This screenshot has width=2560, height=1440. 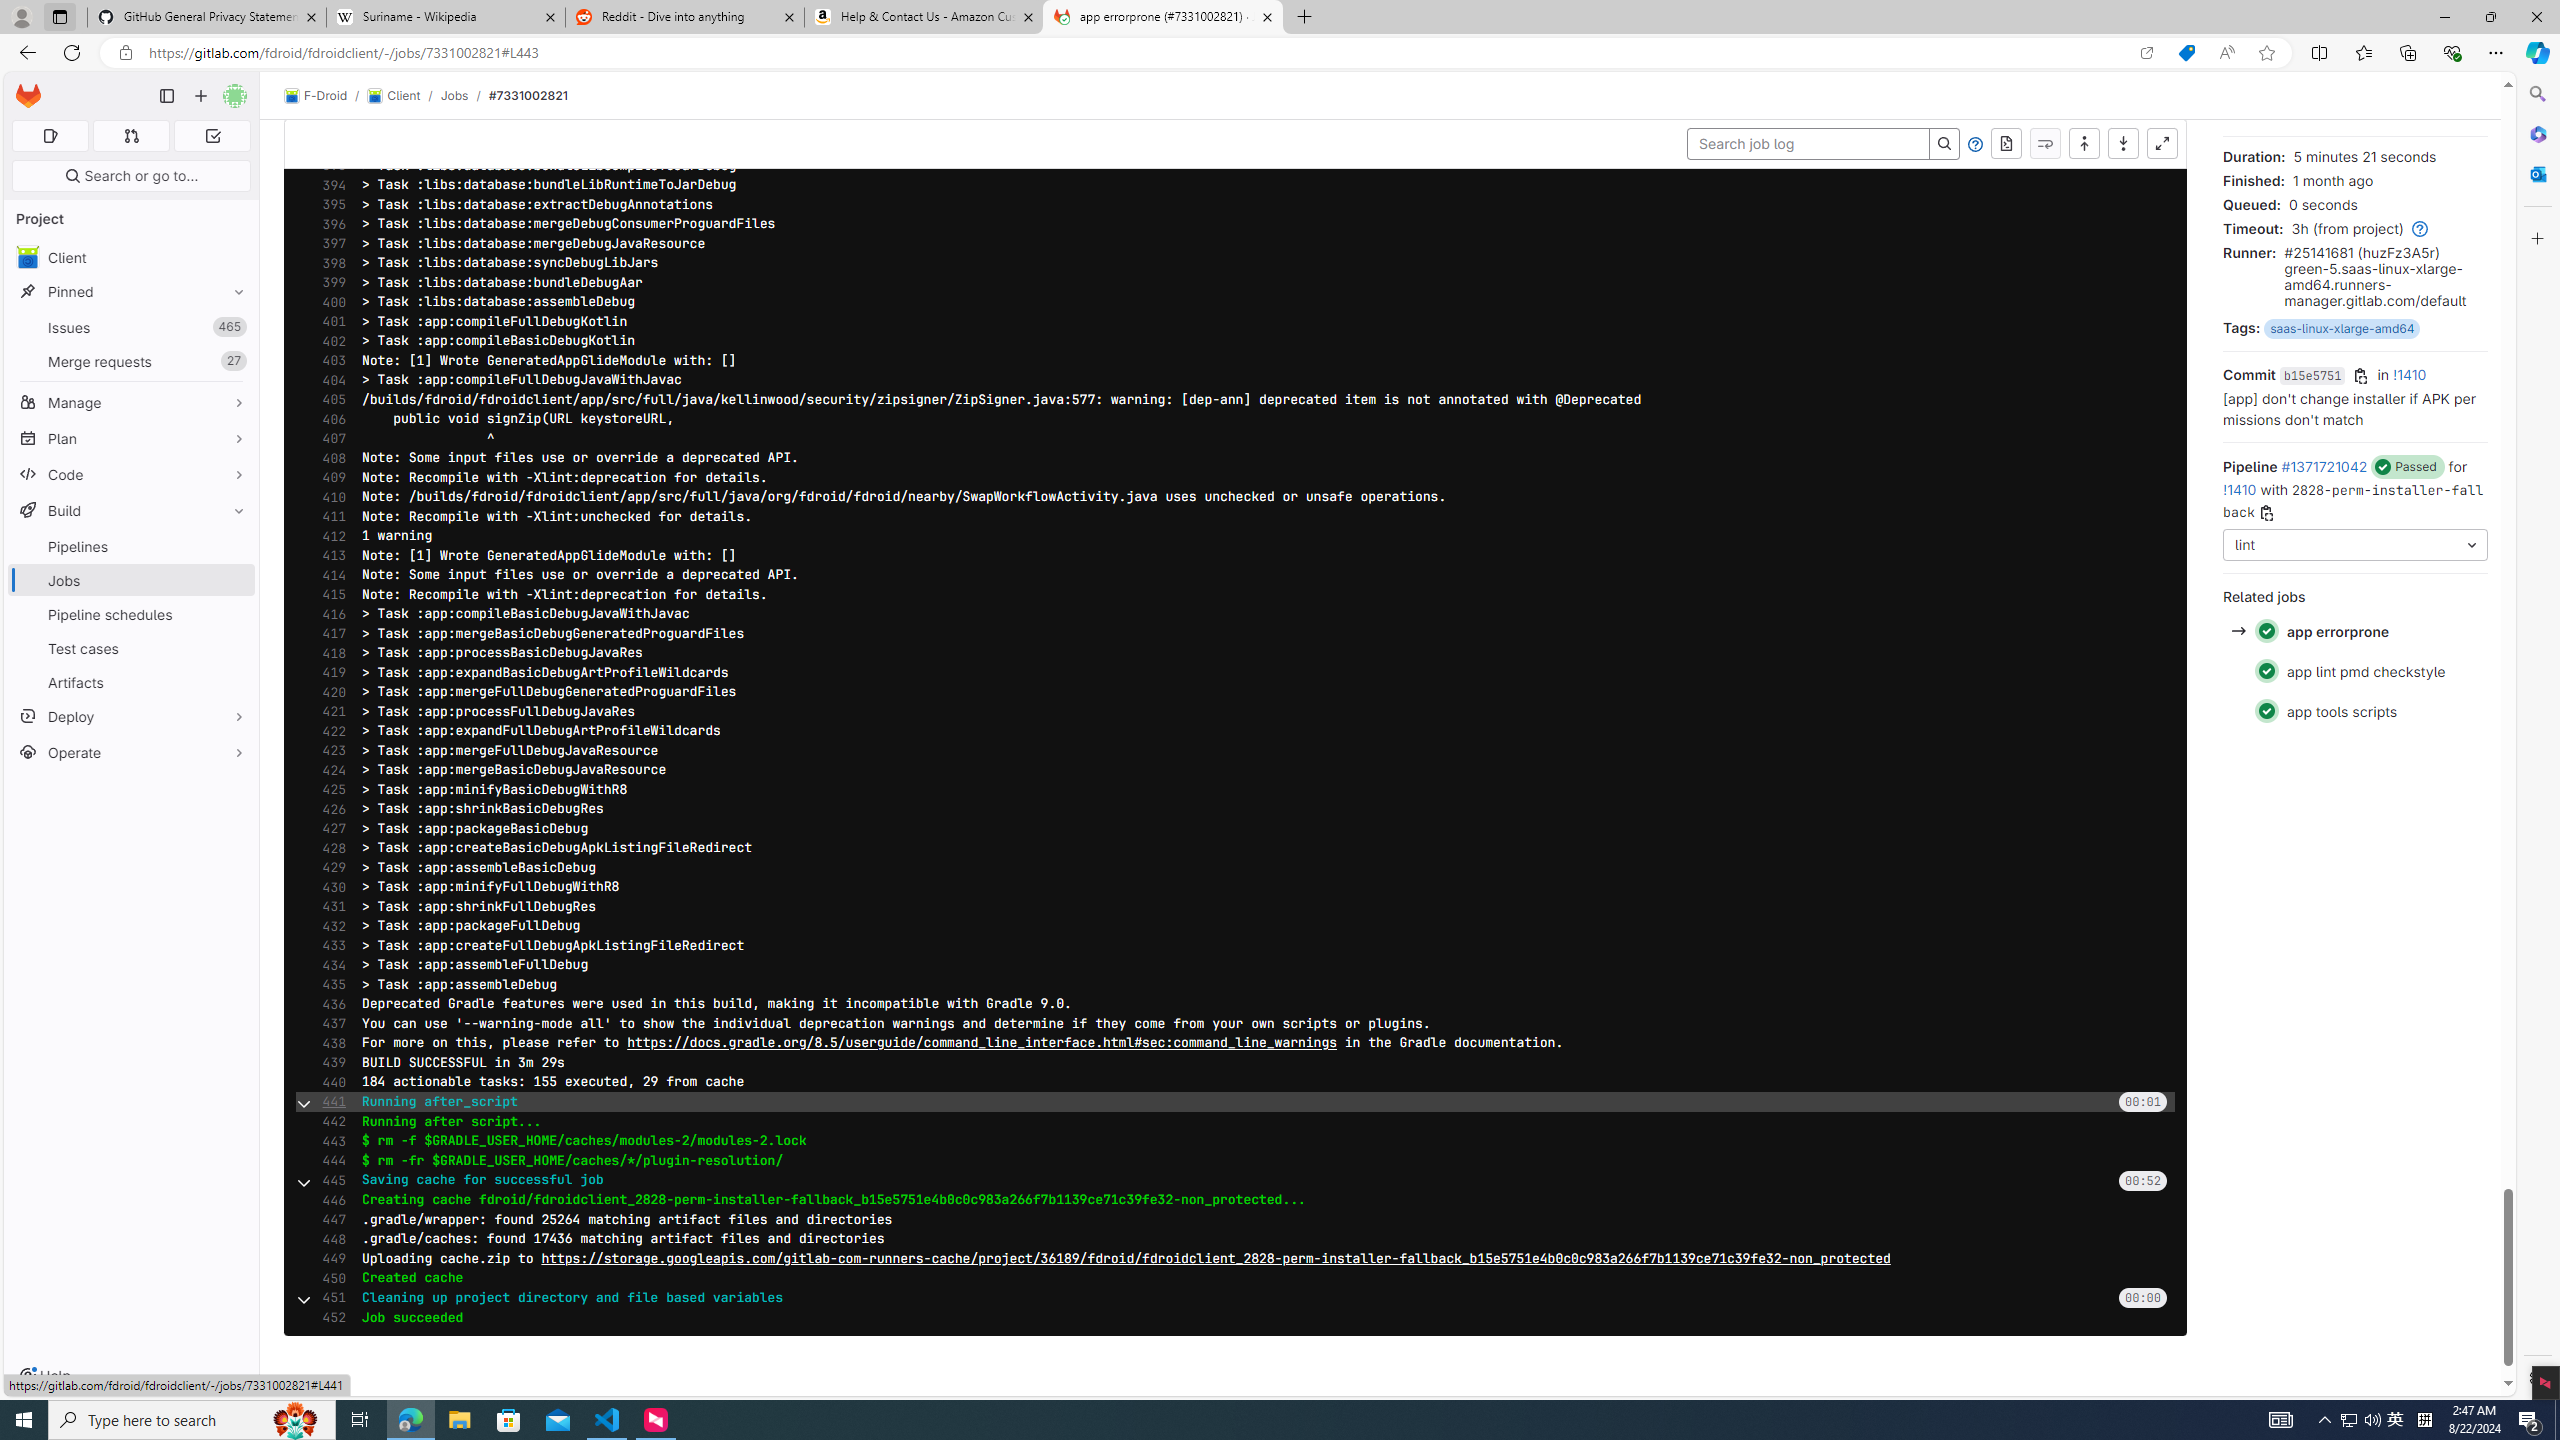 What do you see at coordinates (132, 438) in the screenshot?
I see `Plan` at bounding box center [132, 438].